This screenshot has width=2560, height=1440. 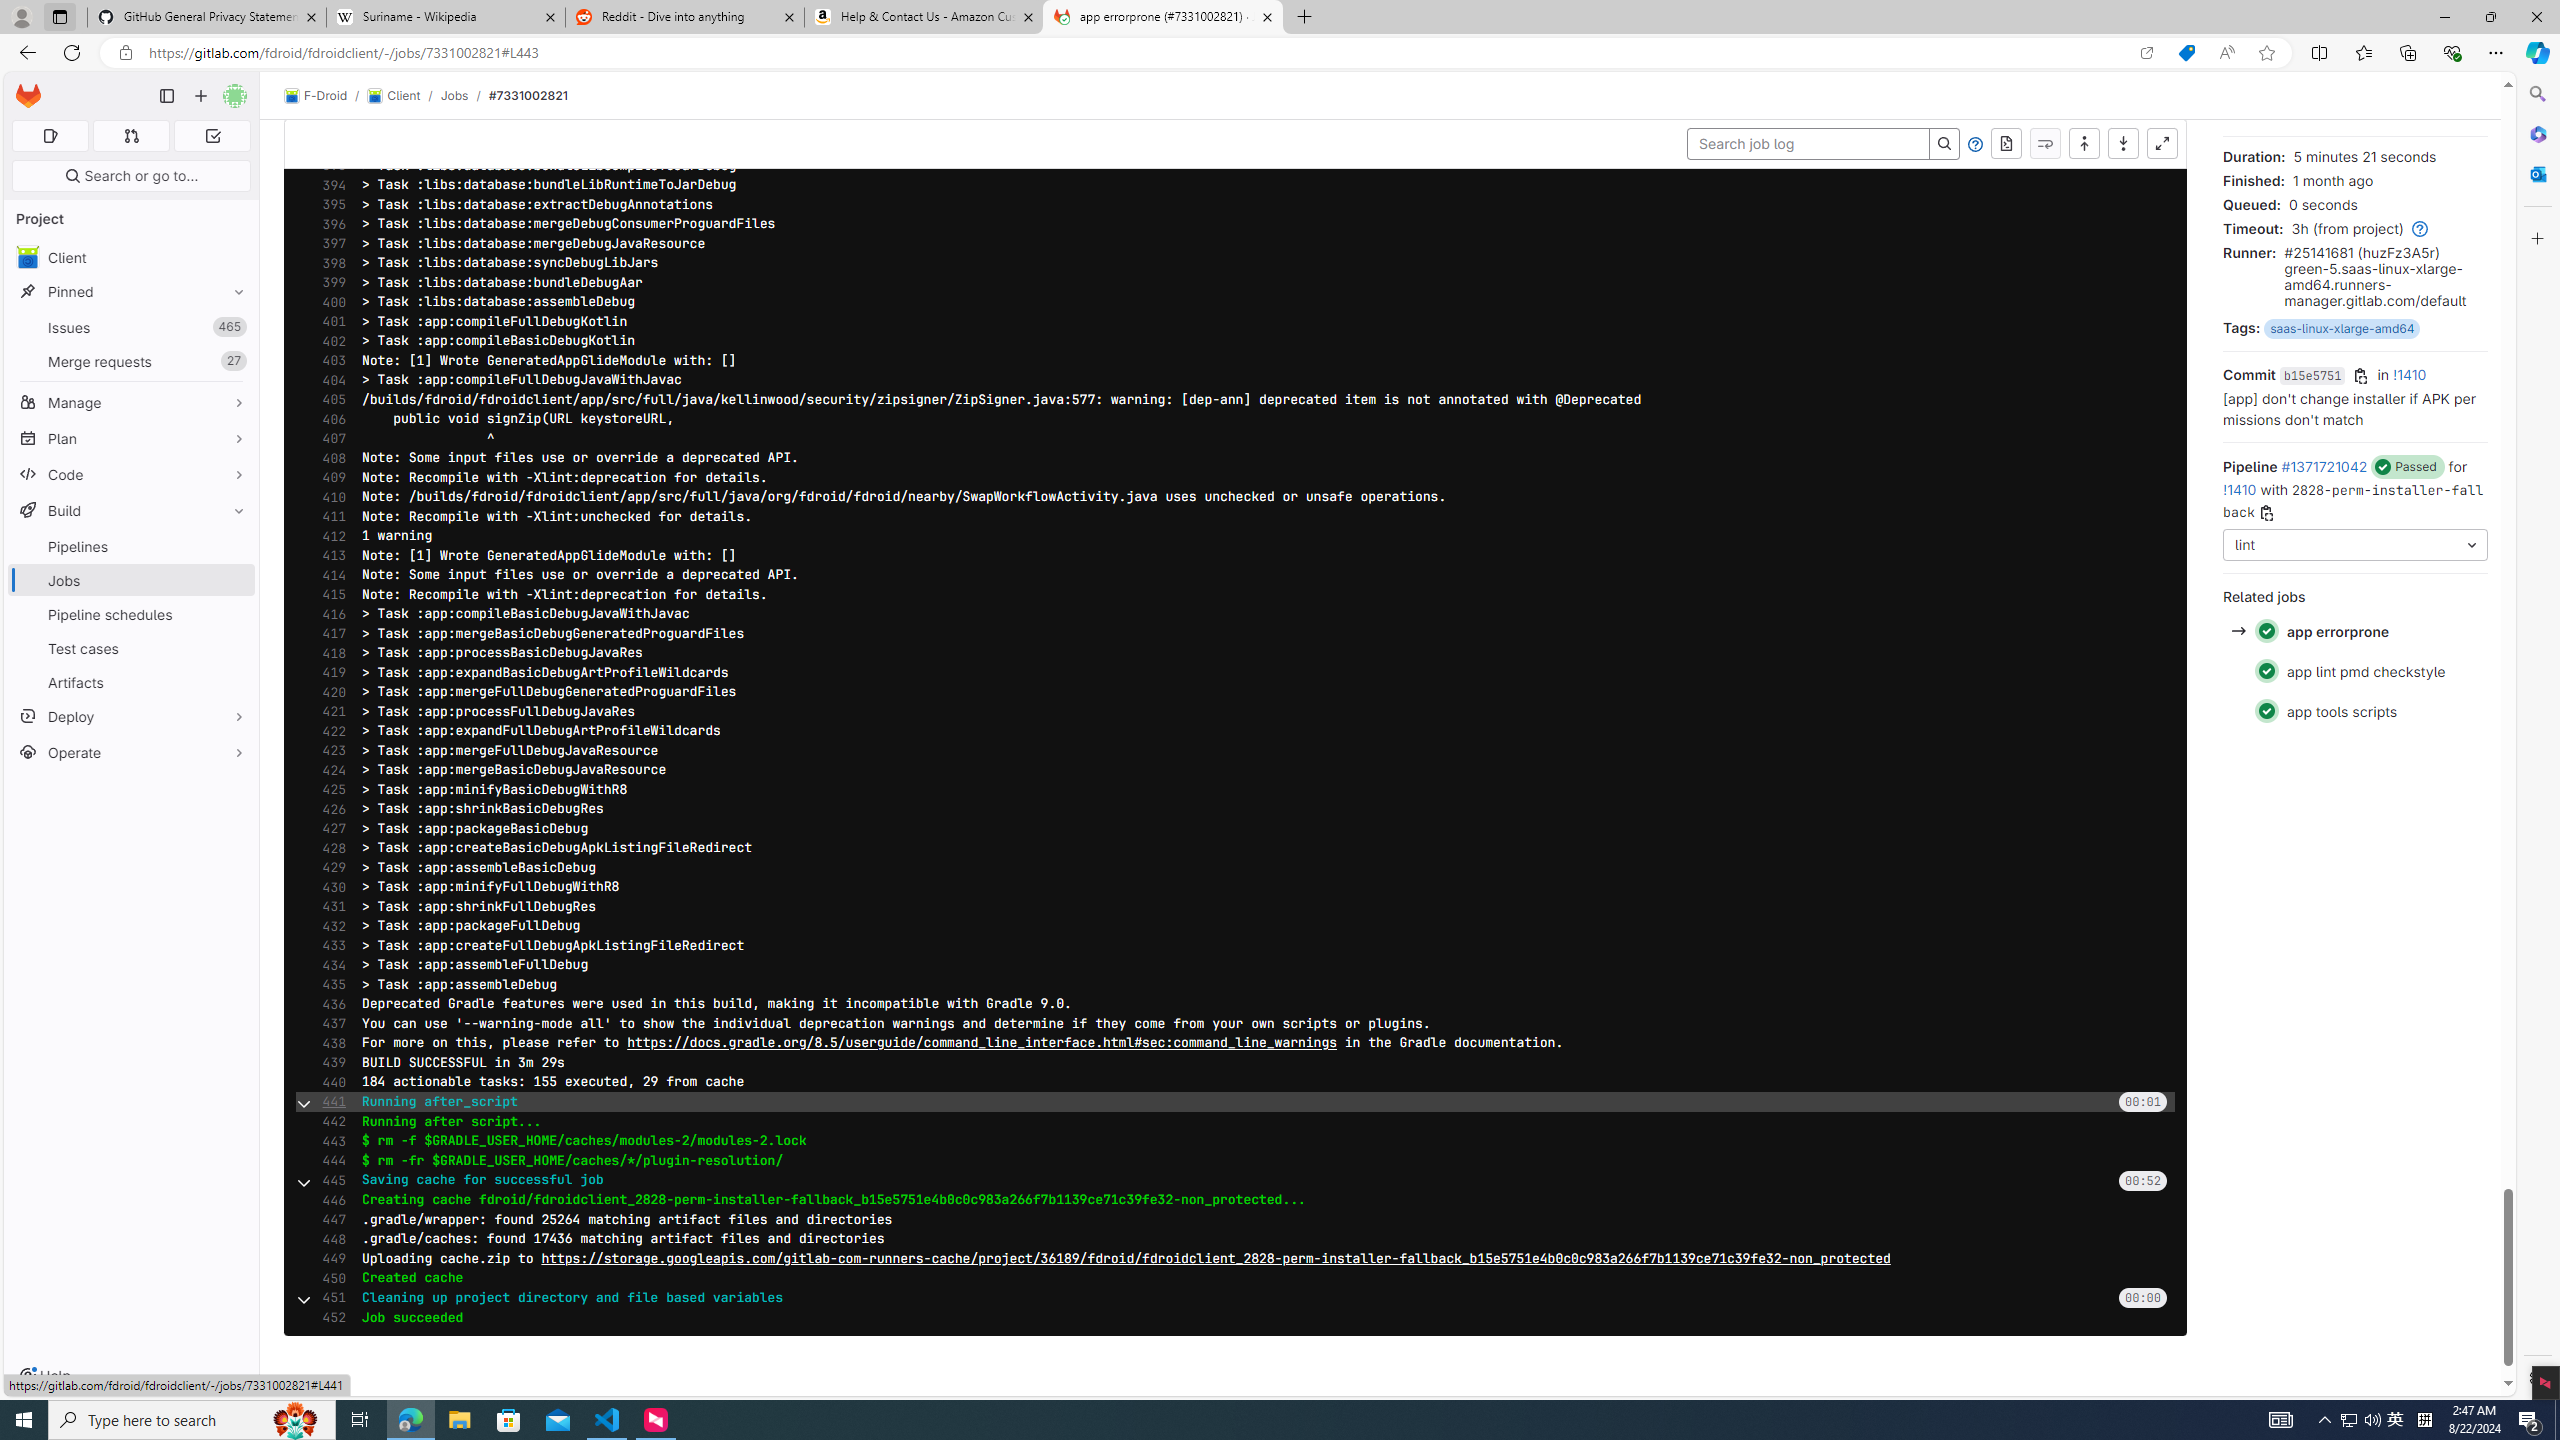 What do you see at coordinates (132, 438) in the screenshot?
I see `Plan` at bounding box center [132, 438].